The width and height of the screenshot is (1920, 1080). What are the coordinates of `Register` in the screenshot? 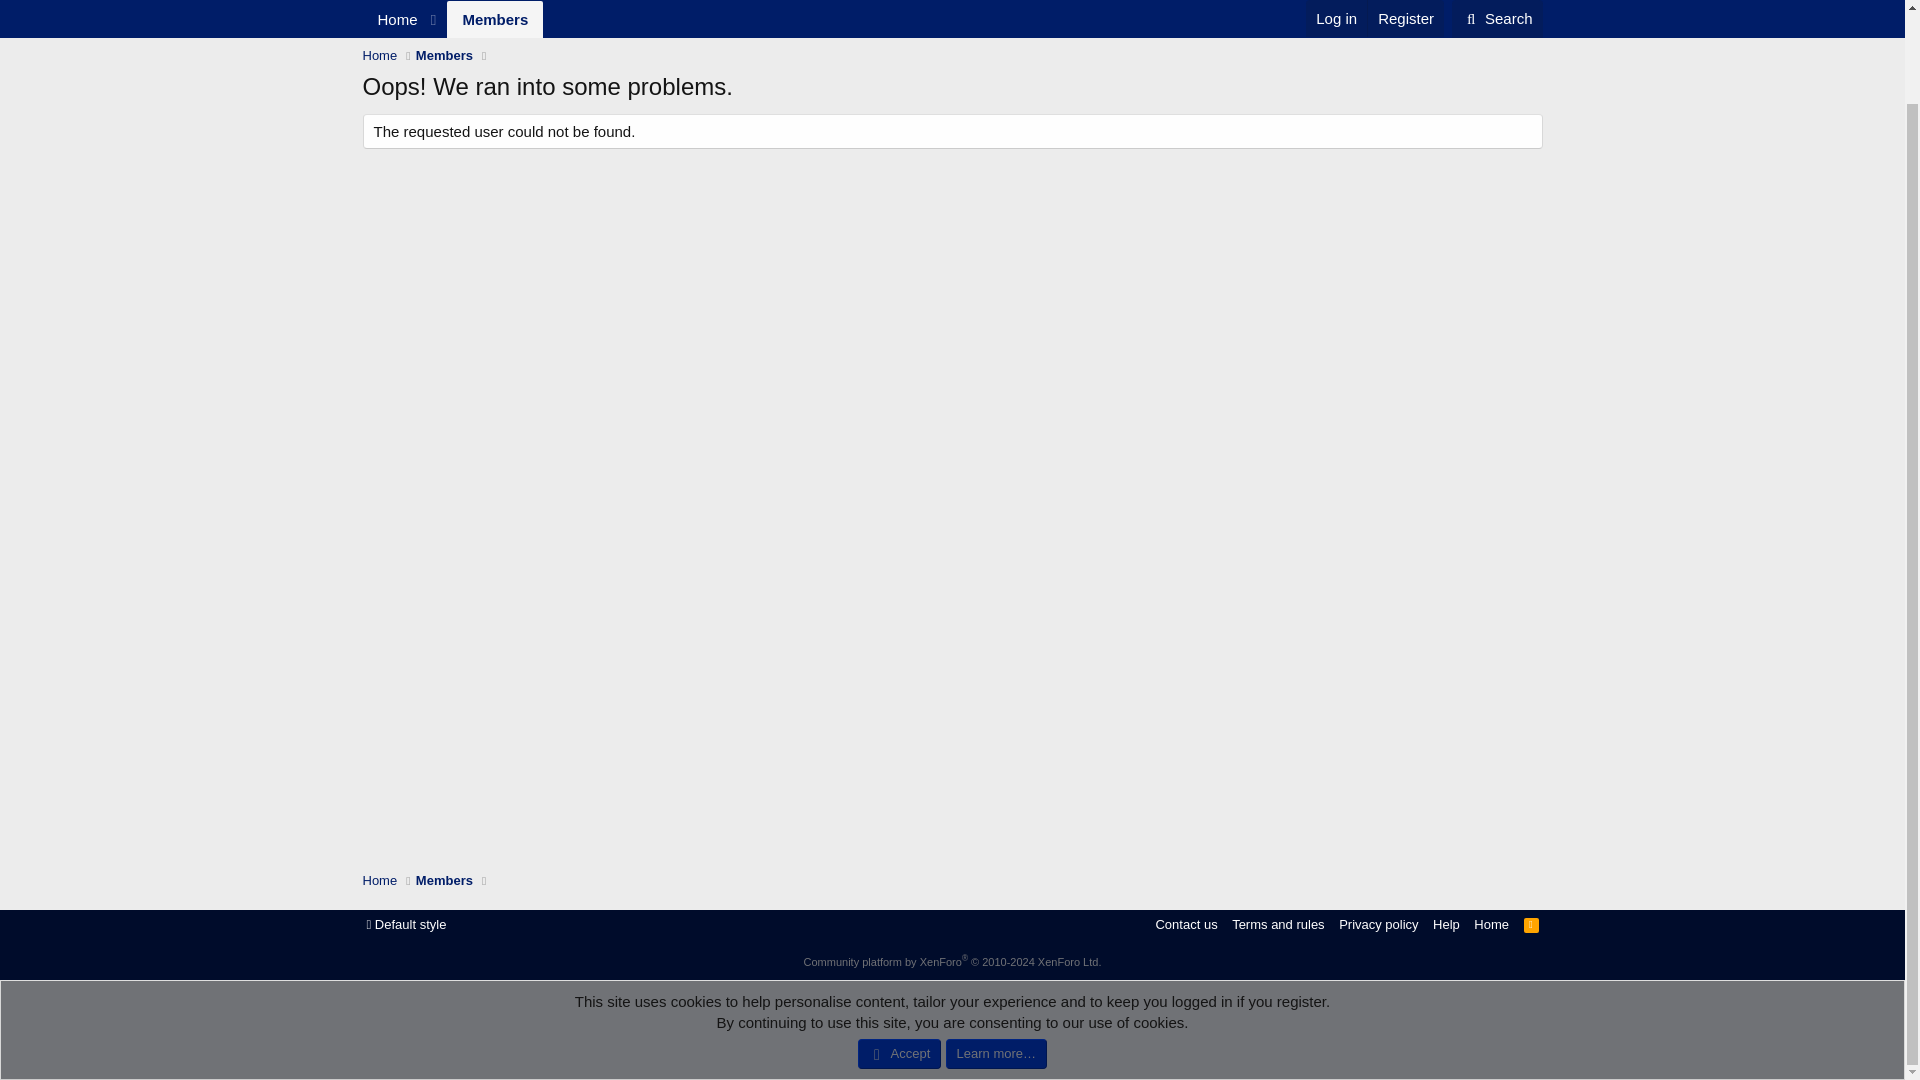 It's located at (951, 42).